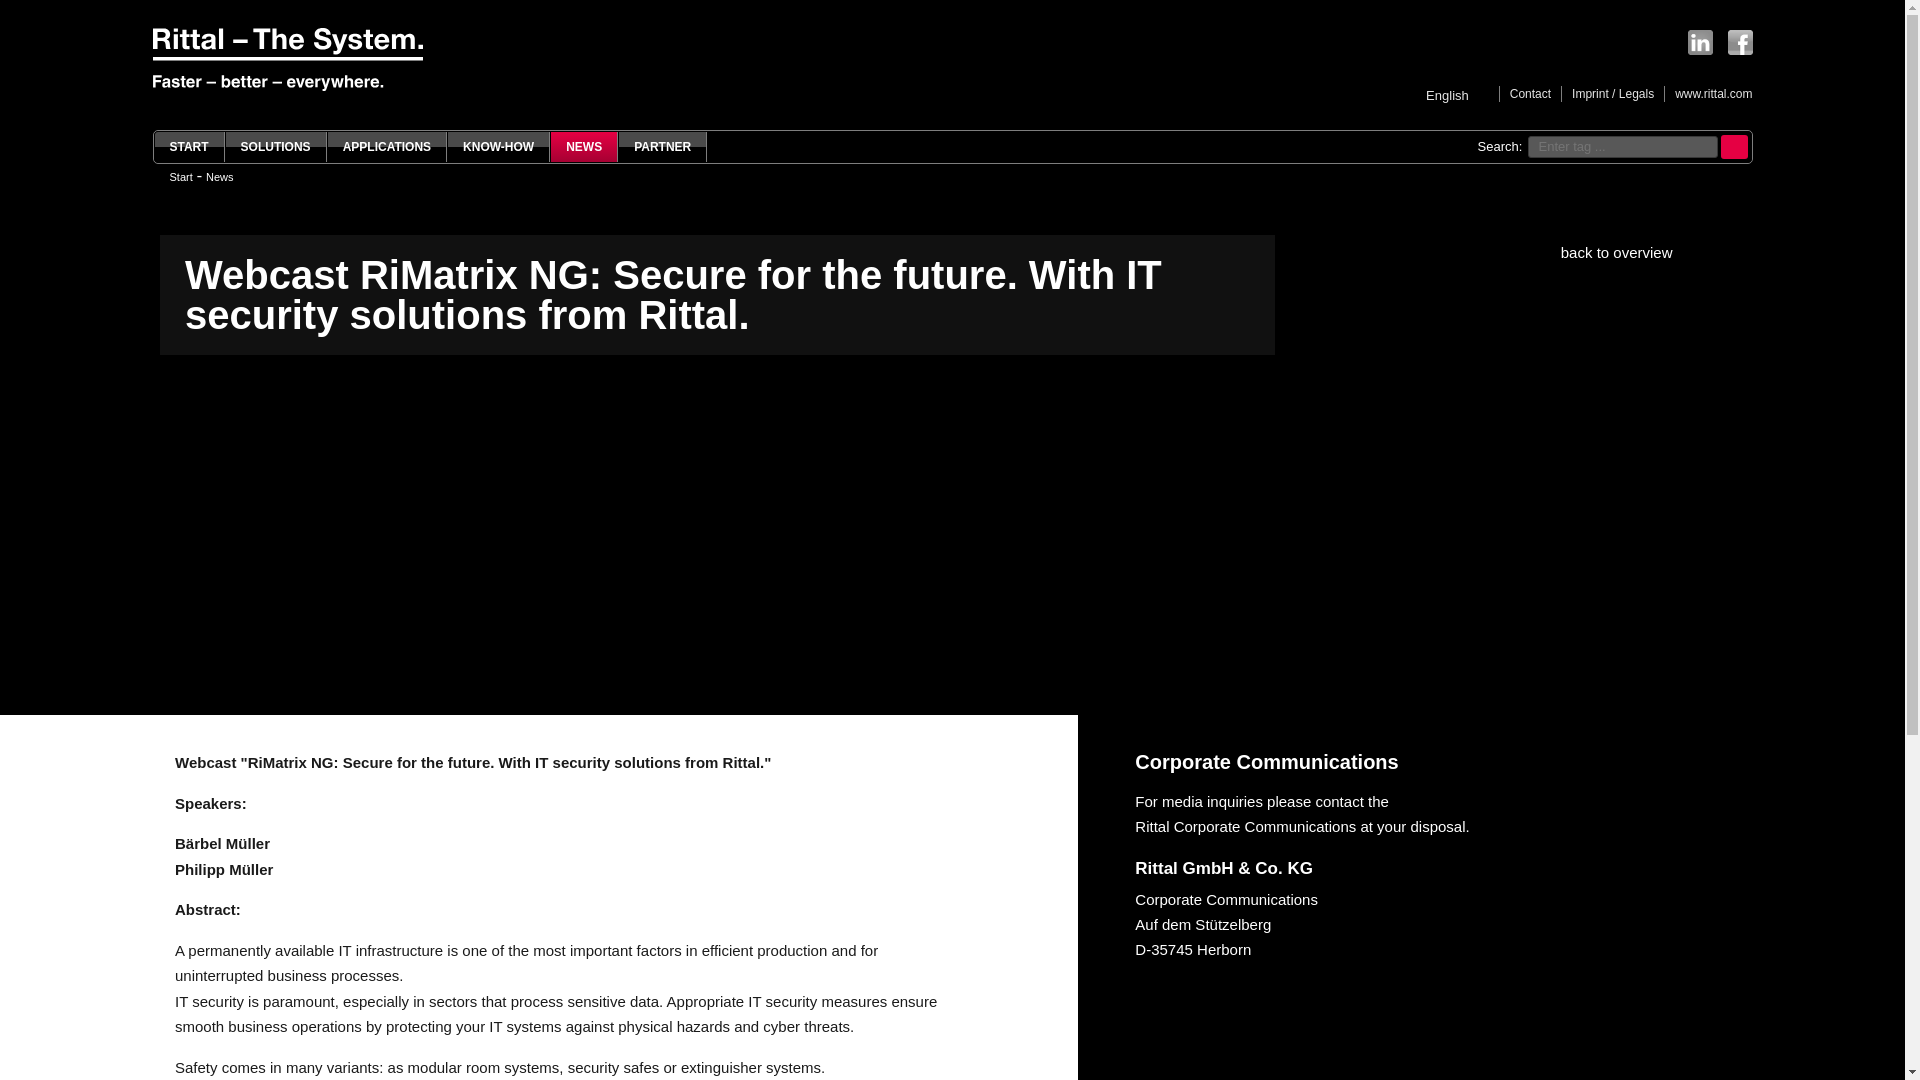  I want to click on APPLICATIONS, so click(388, 146).